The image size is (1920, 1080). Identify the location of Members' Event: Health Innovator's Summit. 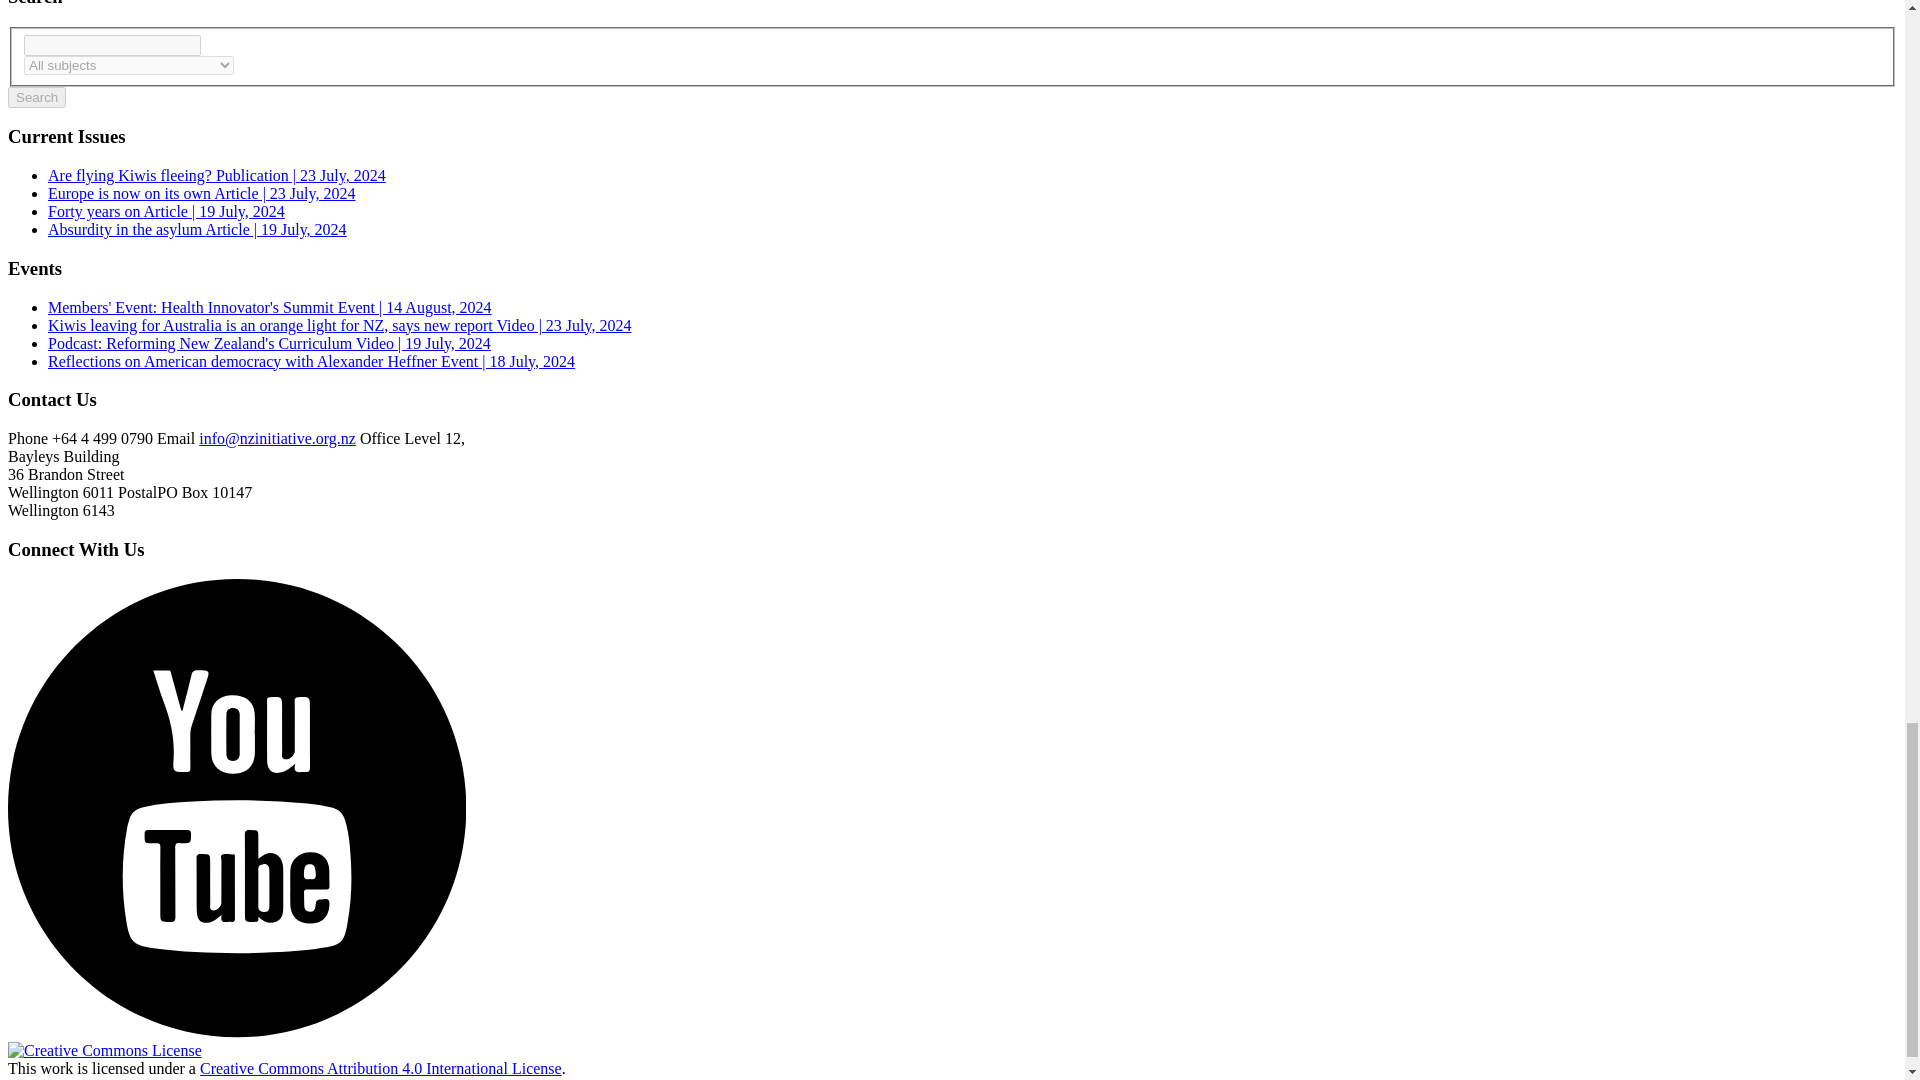
(270, 308).